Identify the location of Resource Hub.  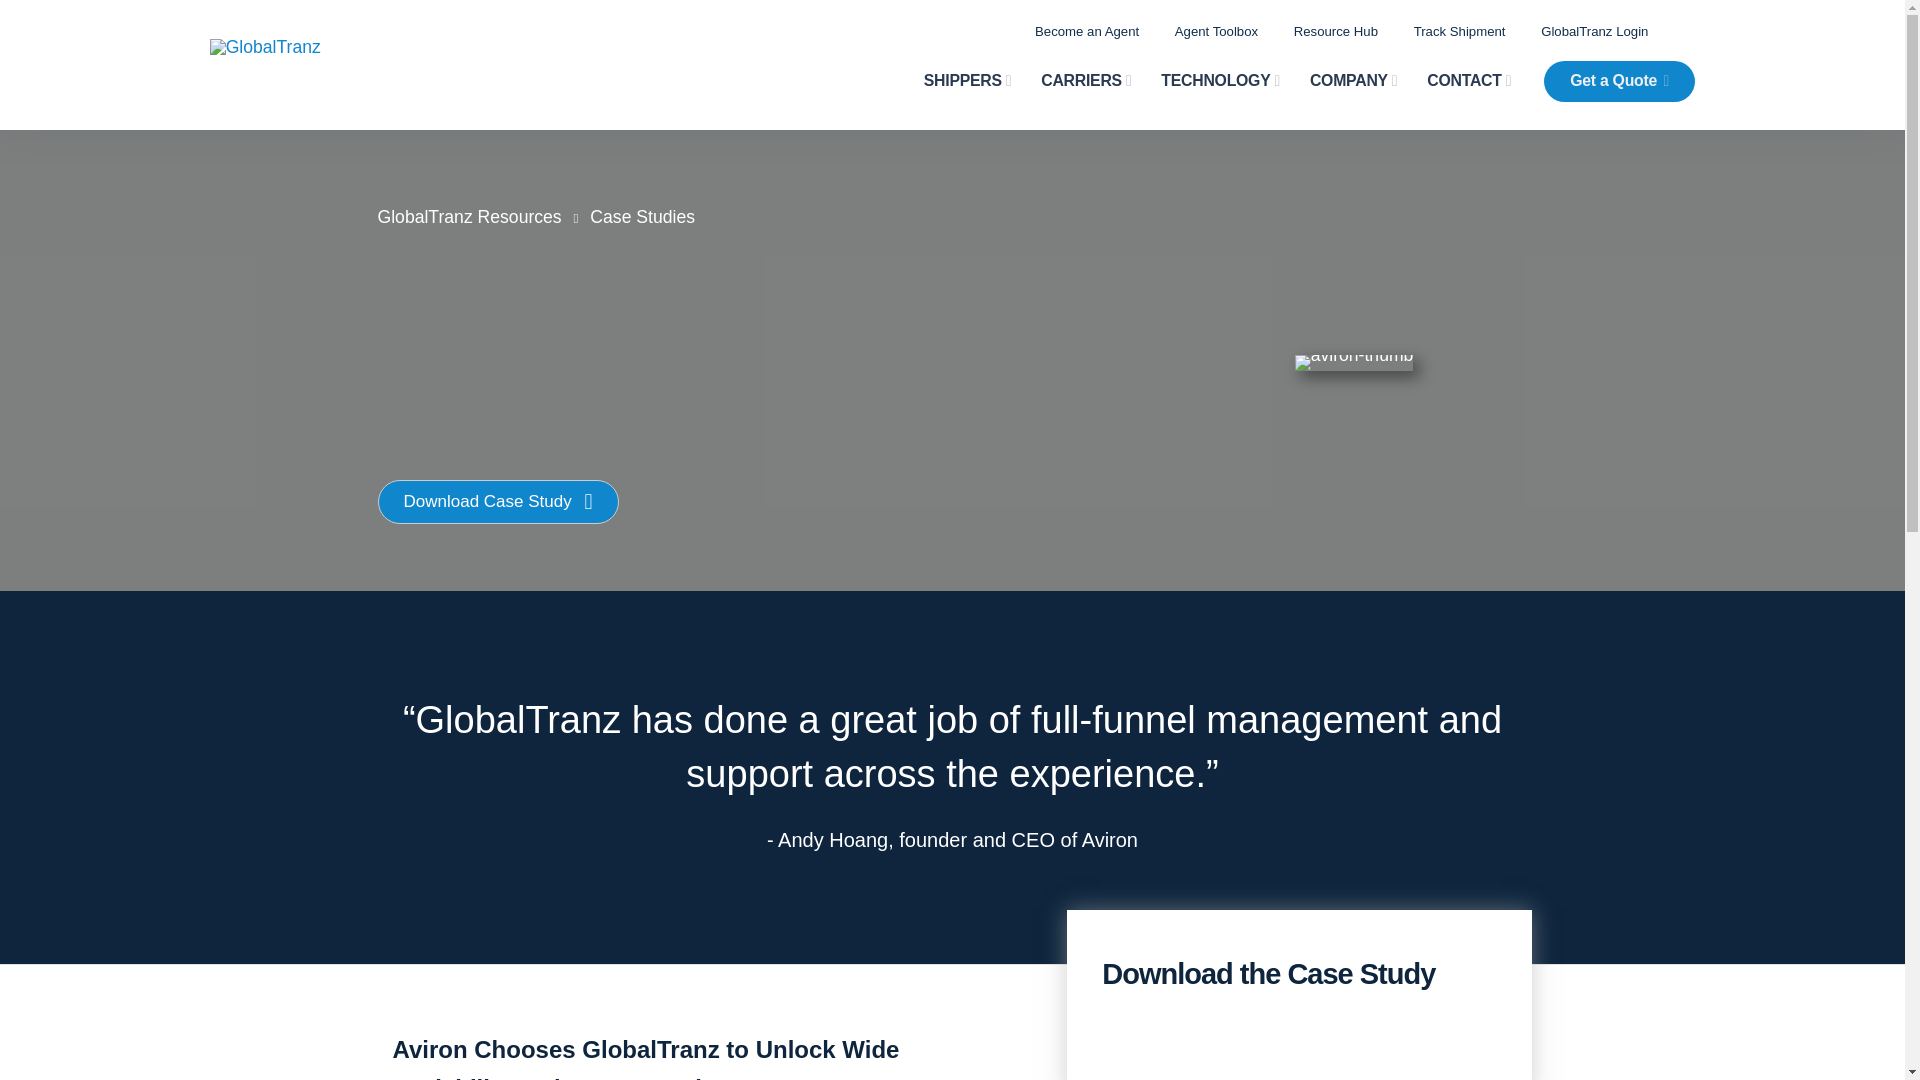
(1336, 30).